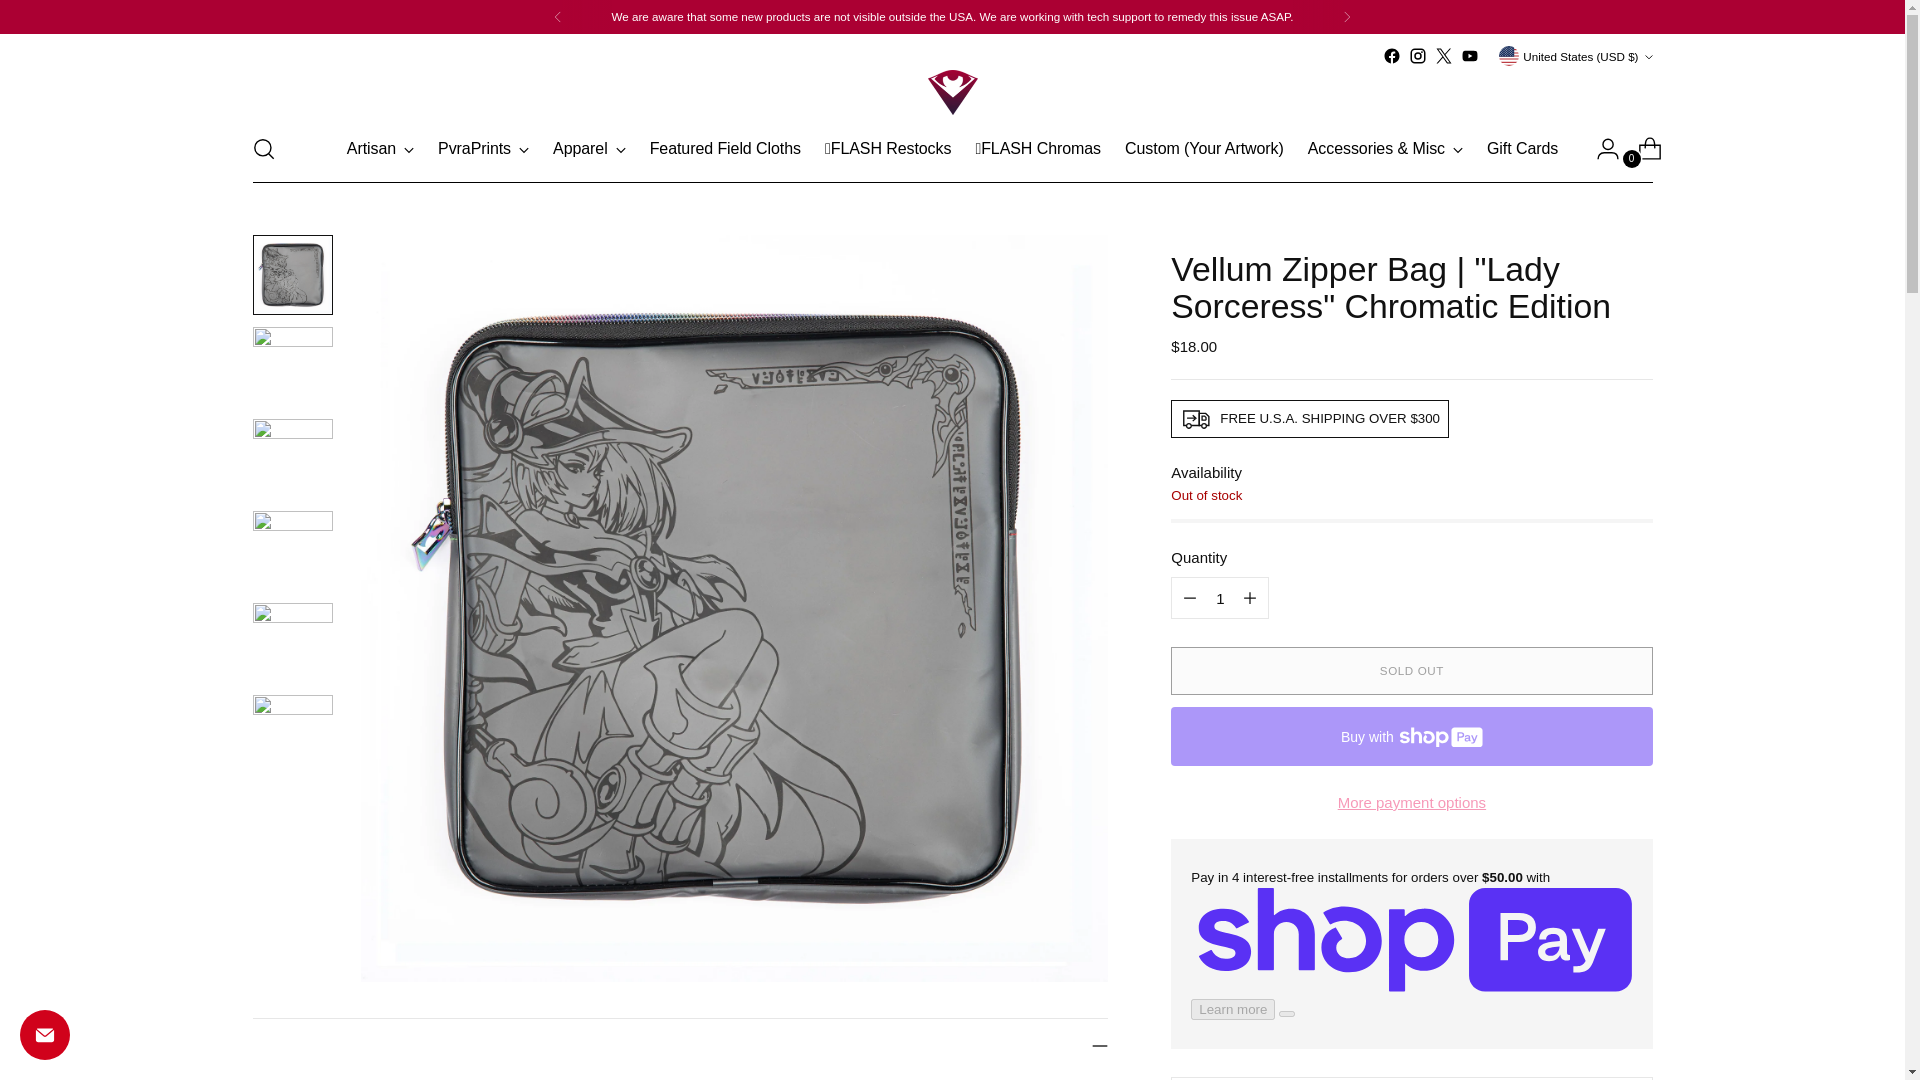  I want to click on Pvramid on YouTube, so click(1470, 56).